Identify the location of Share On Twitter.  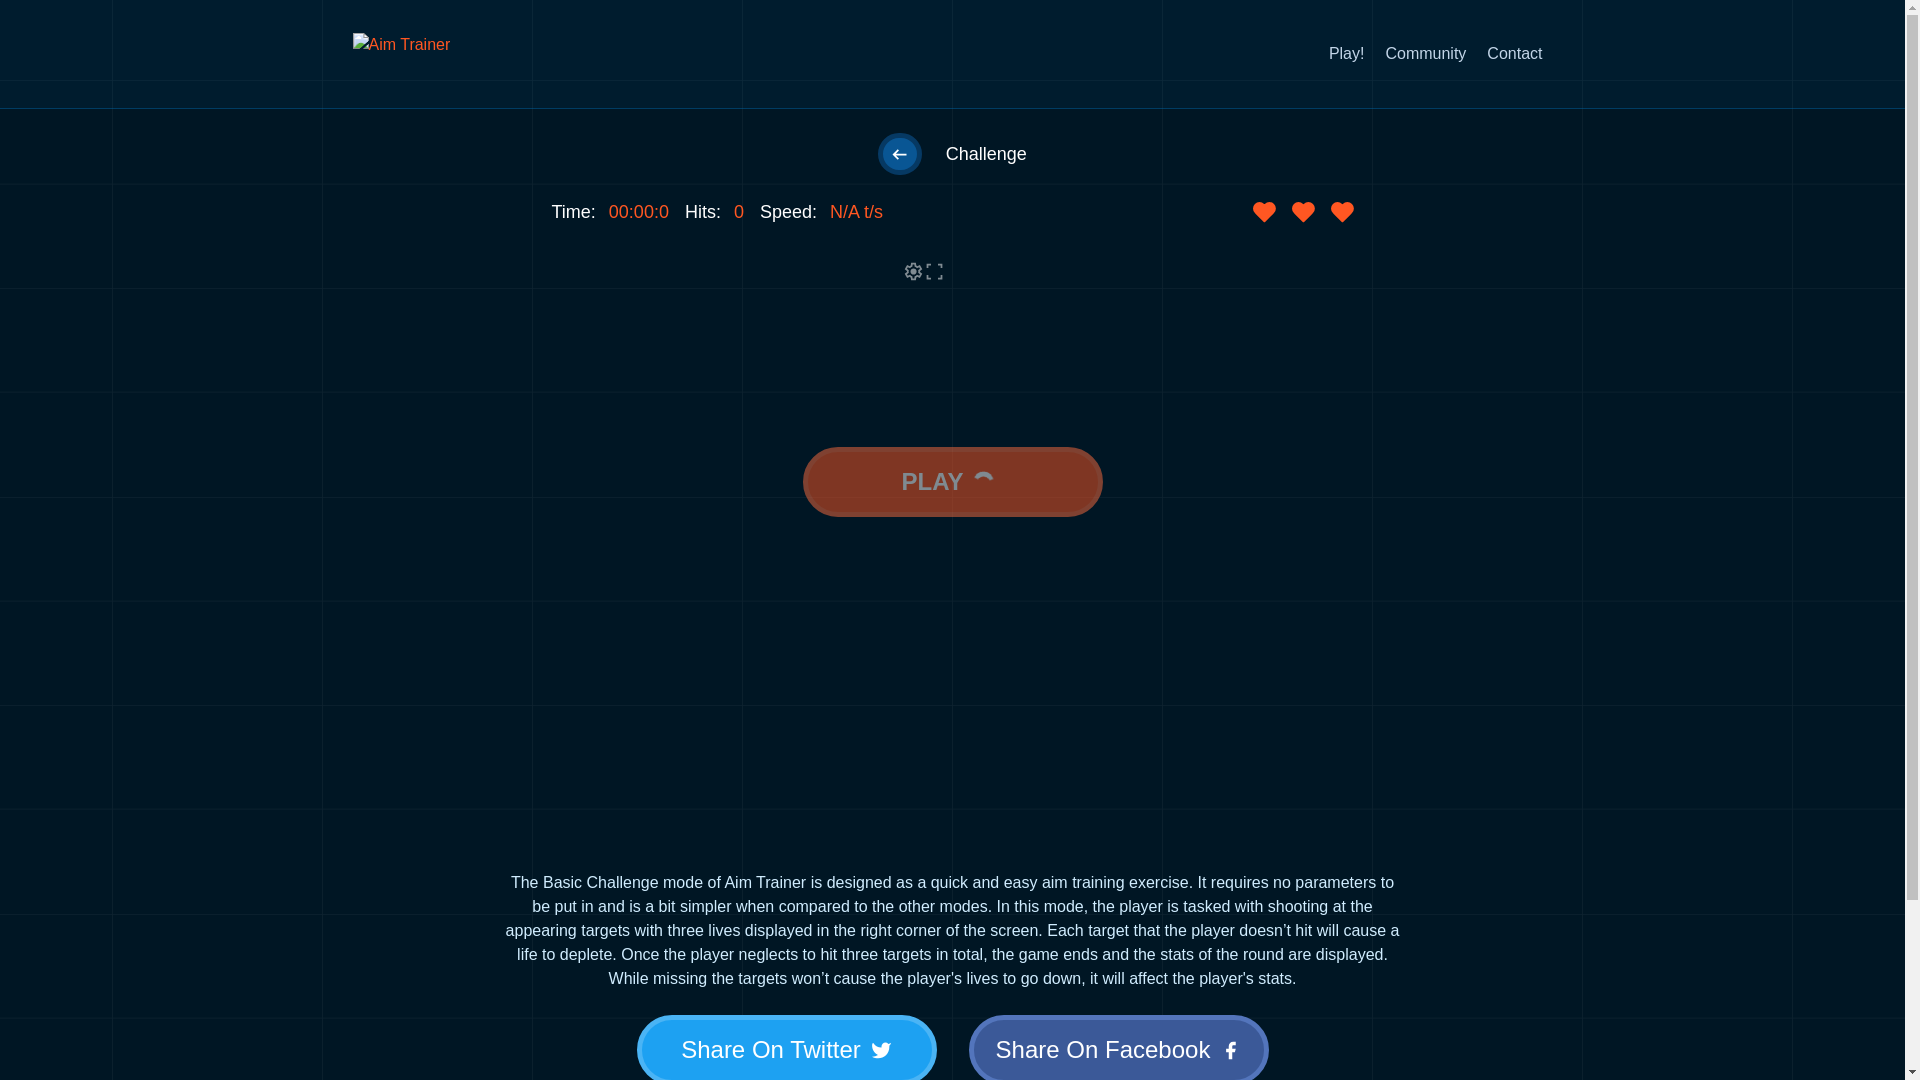
(786, 1048).